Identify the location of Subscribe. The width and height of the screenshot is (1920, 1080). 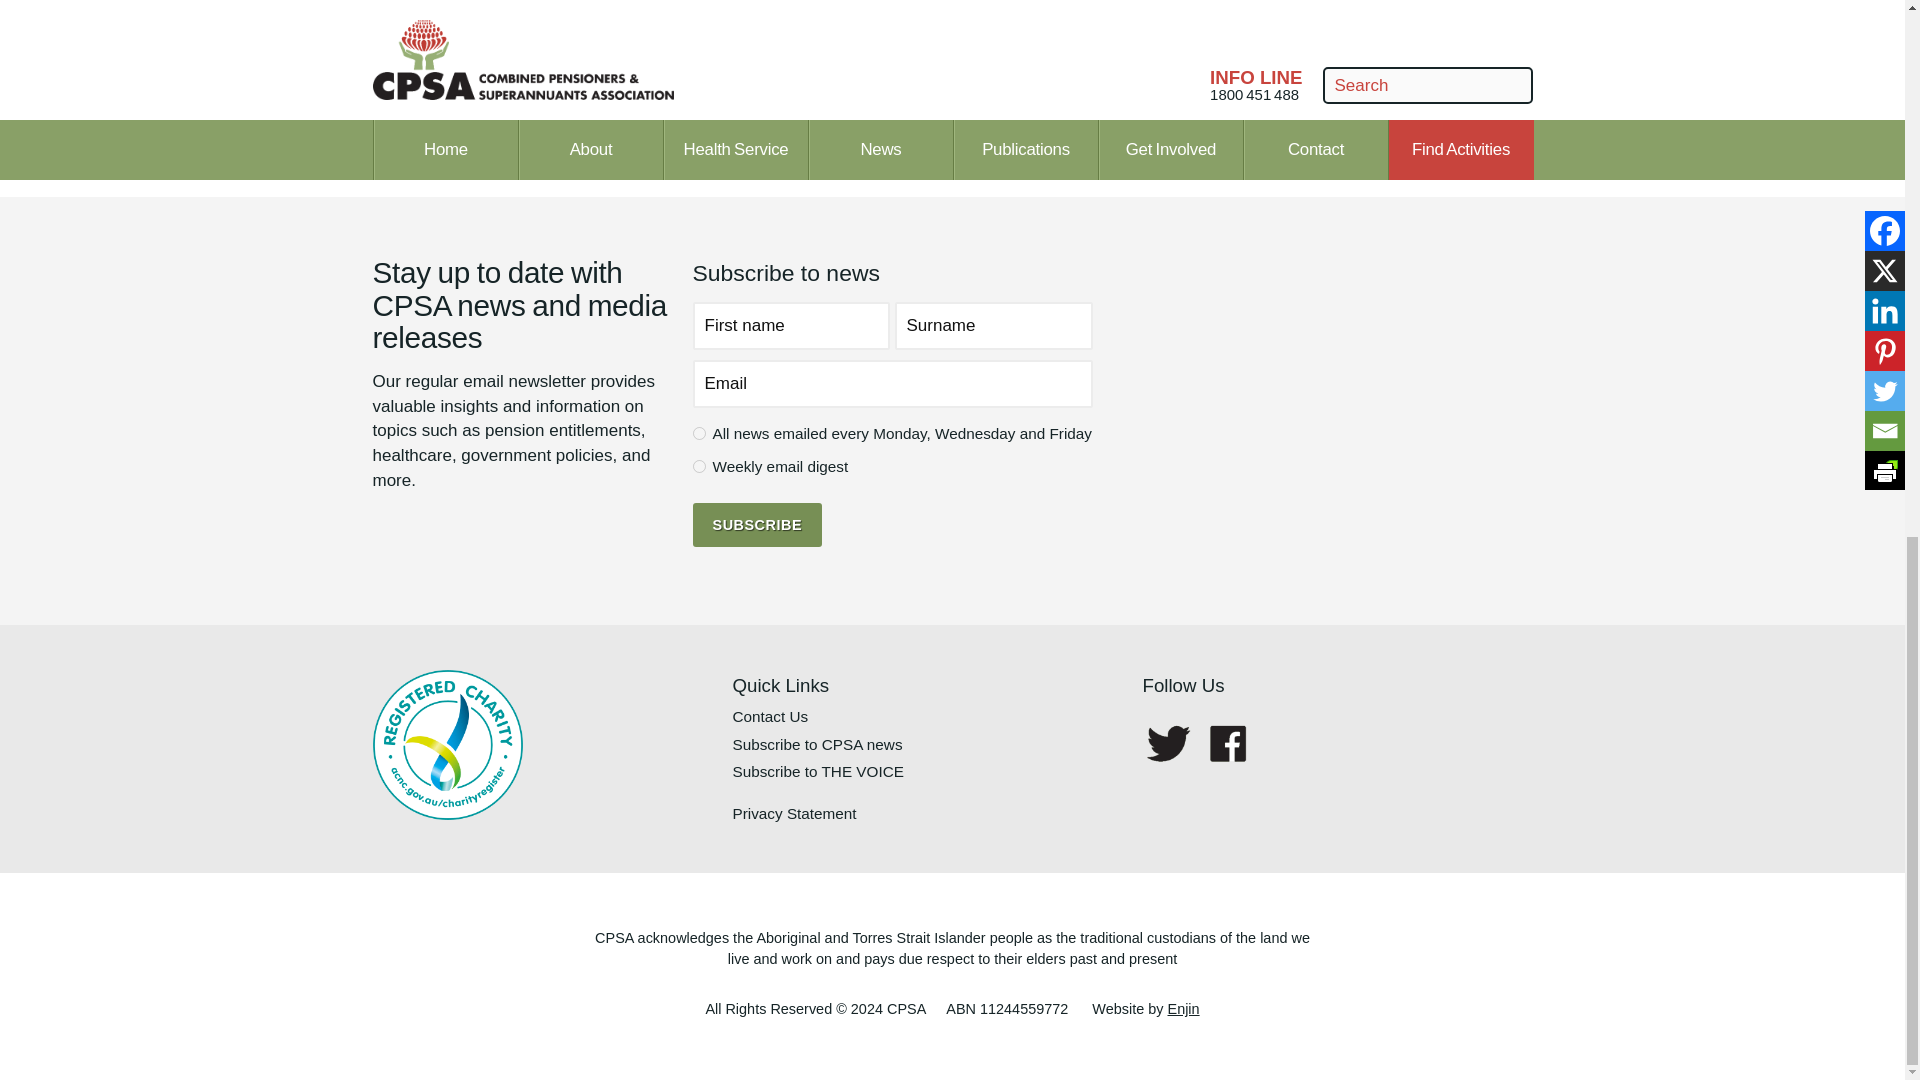
(756, 524).